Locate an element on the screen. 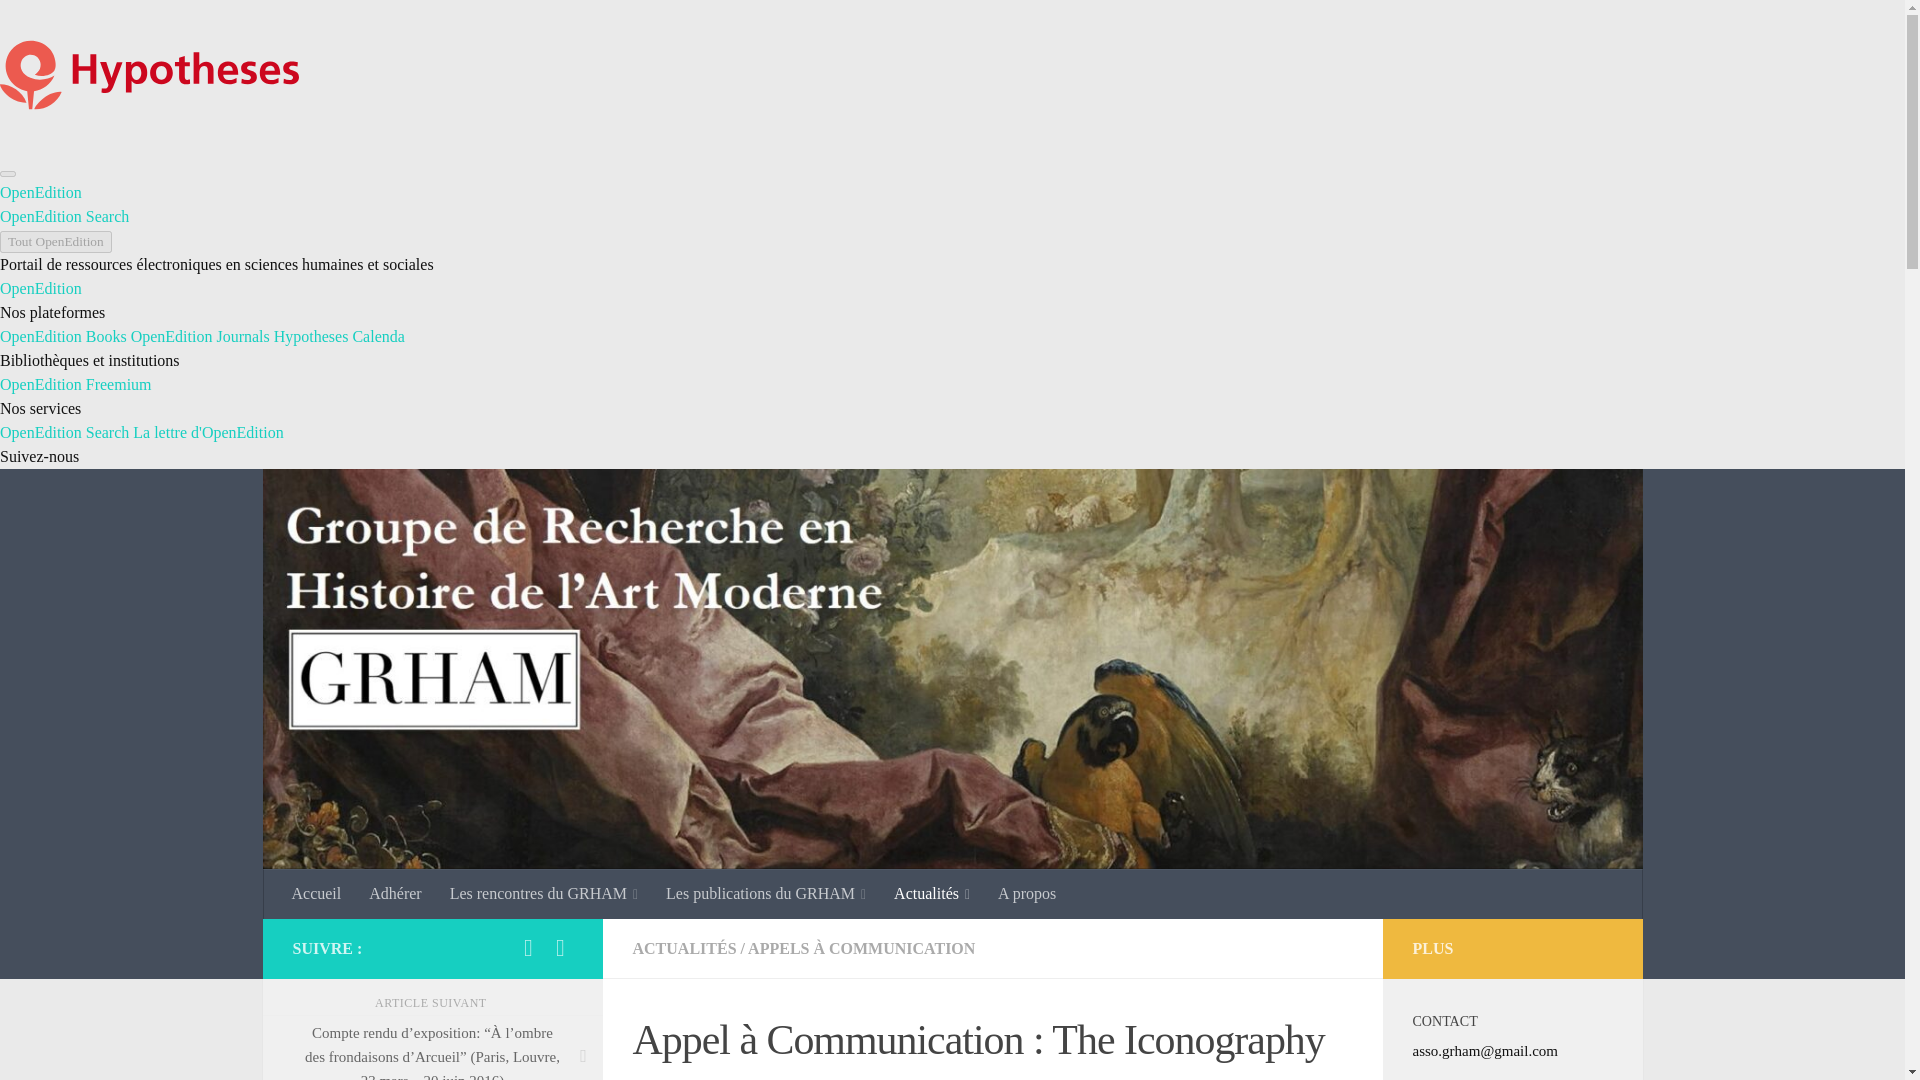 The width and height of the screenshot is (1920, 1080). La lettre d'OpenEdition is located at coordinates (207, 432).